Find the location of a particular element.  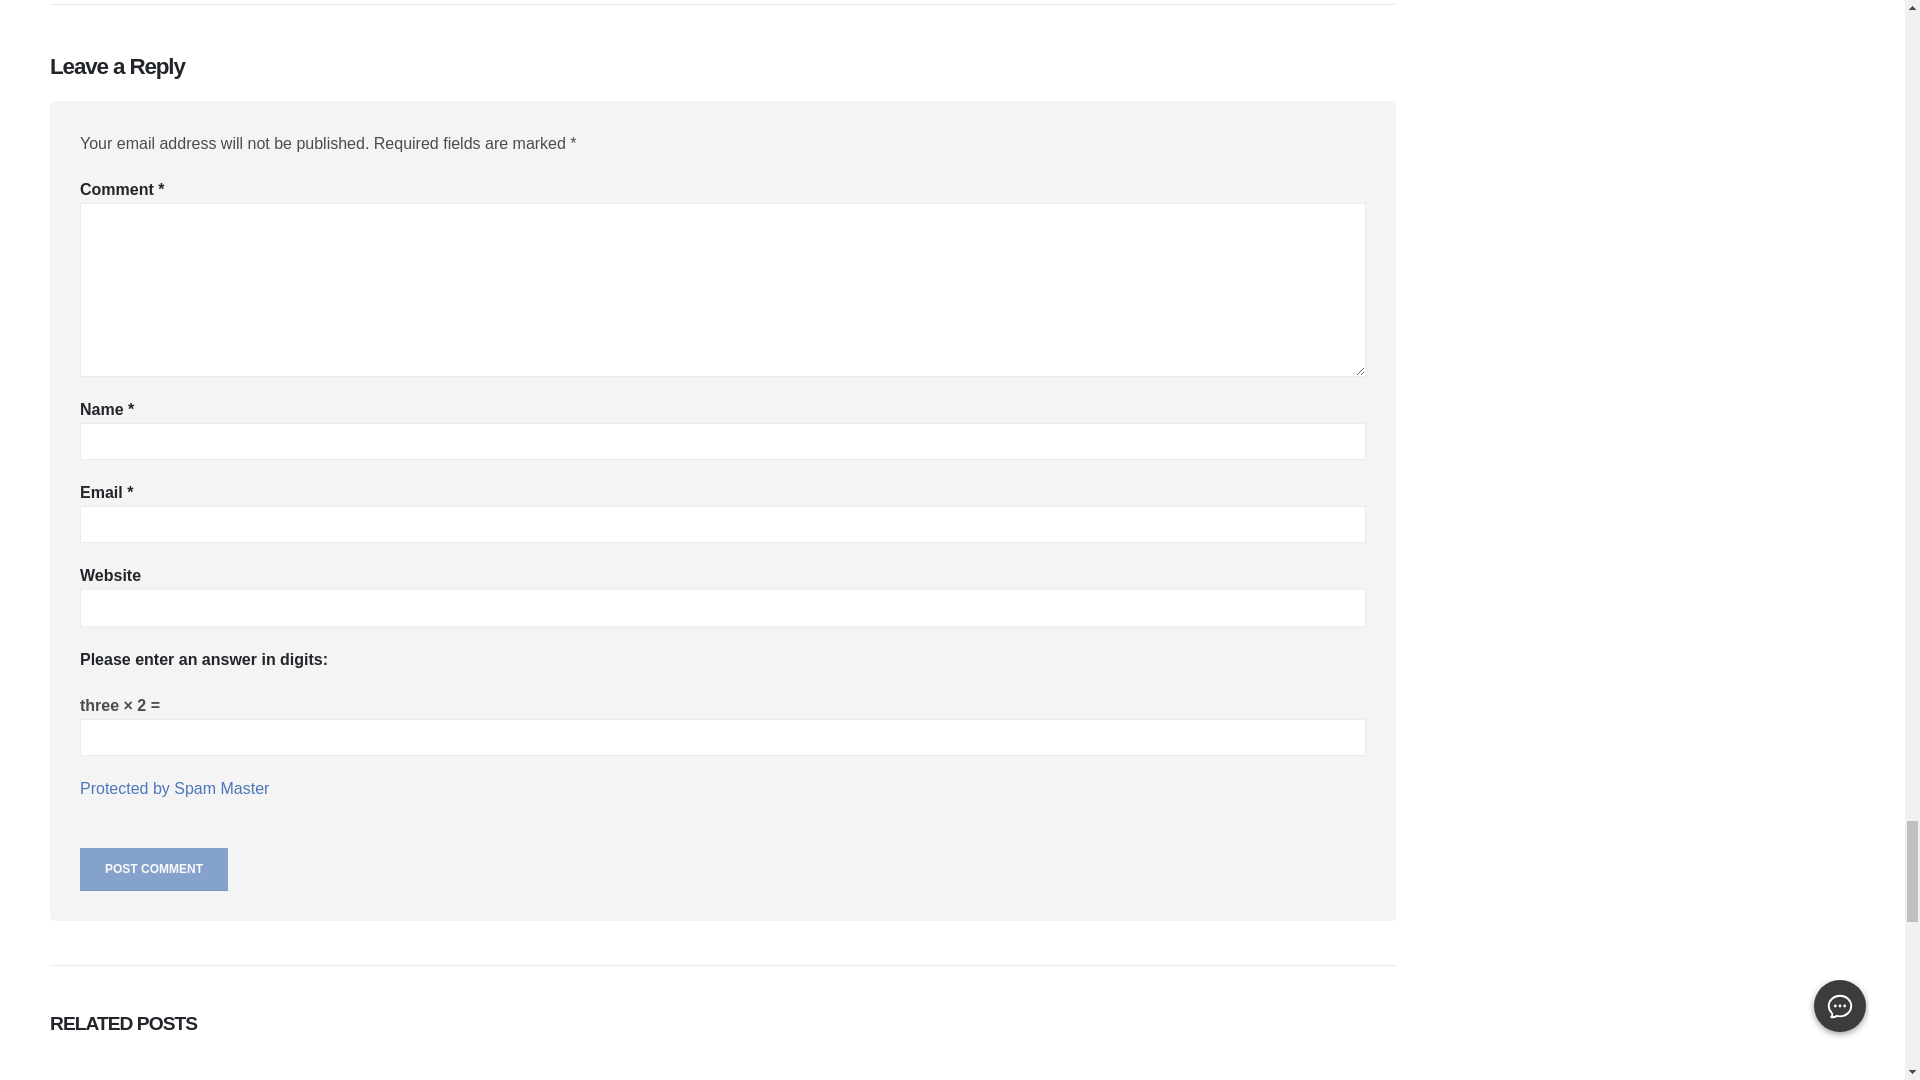

Post Comment is located at coordinates (154, 869).